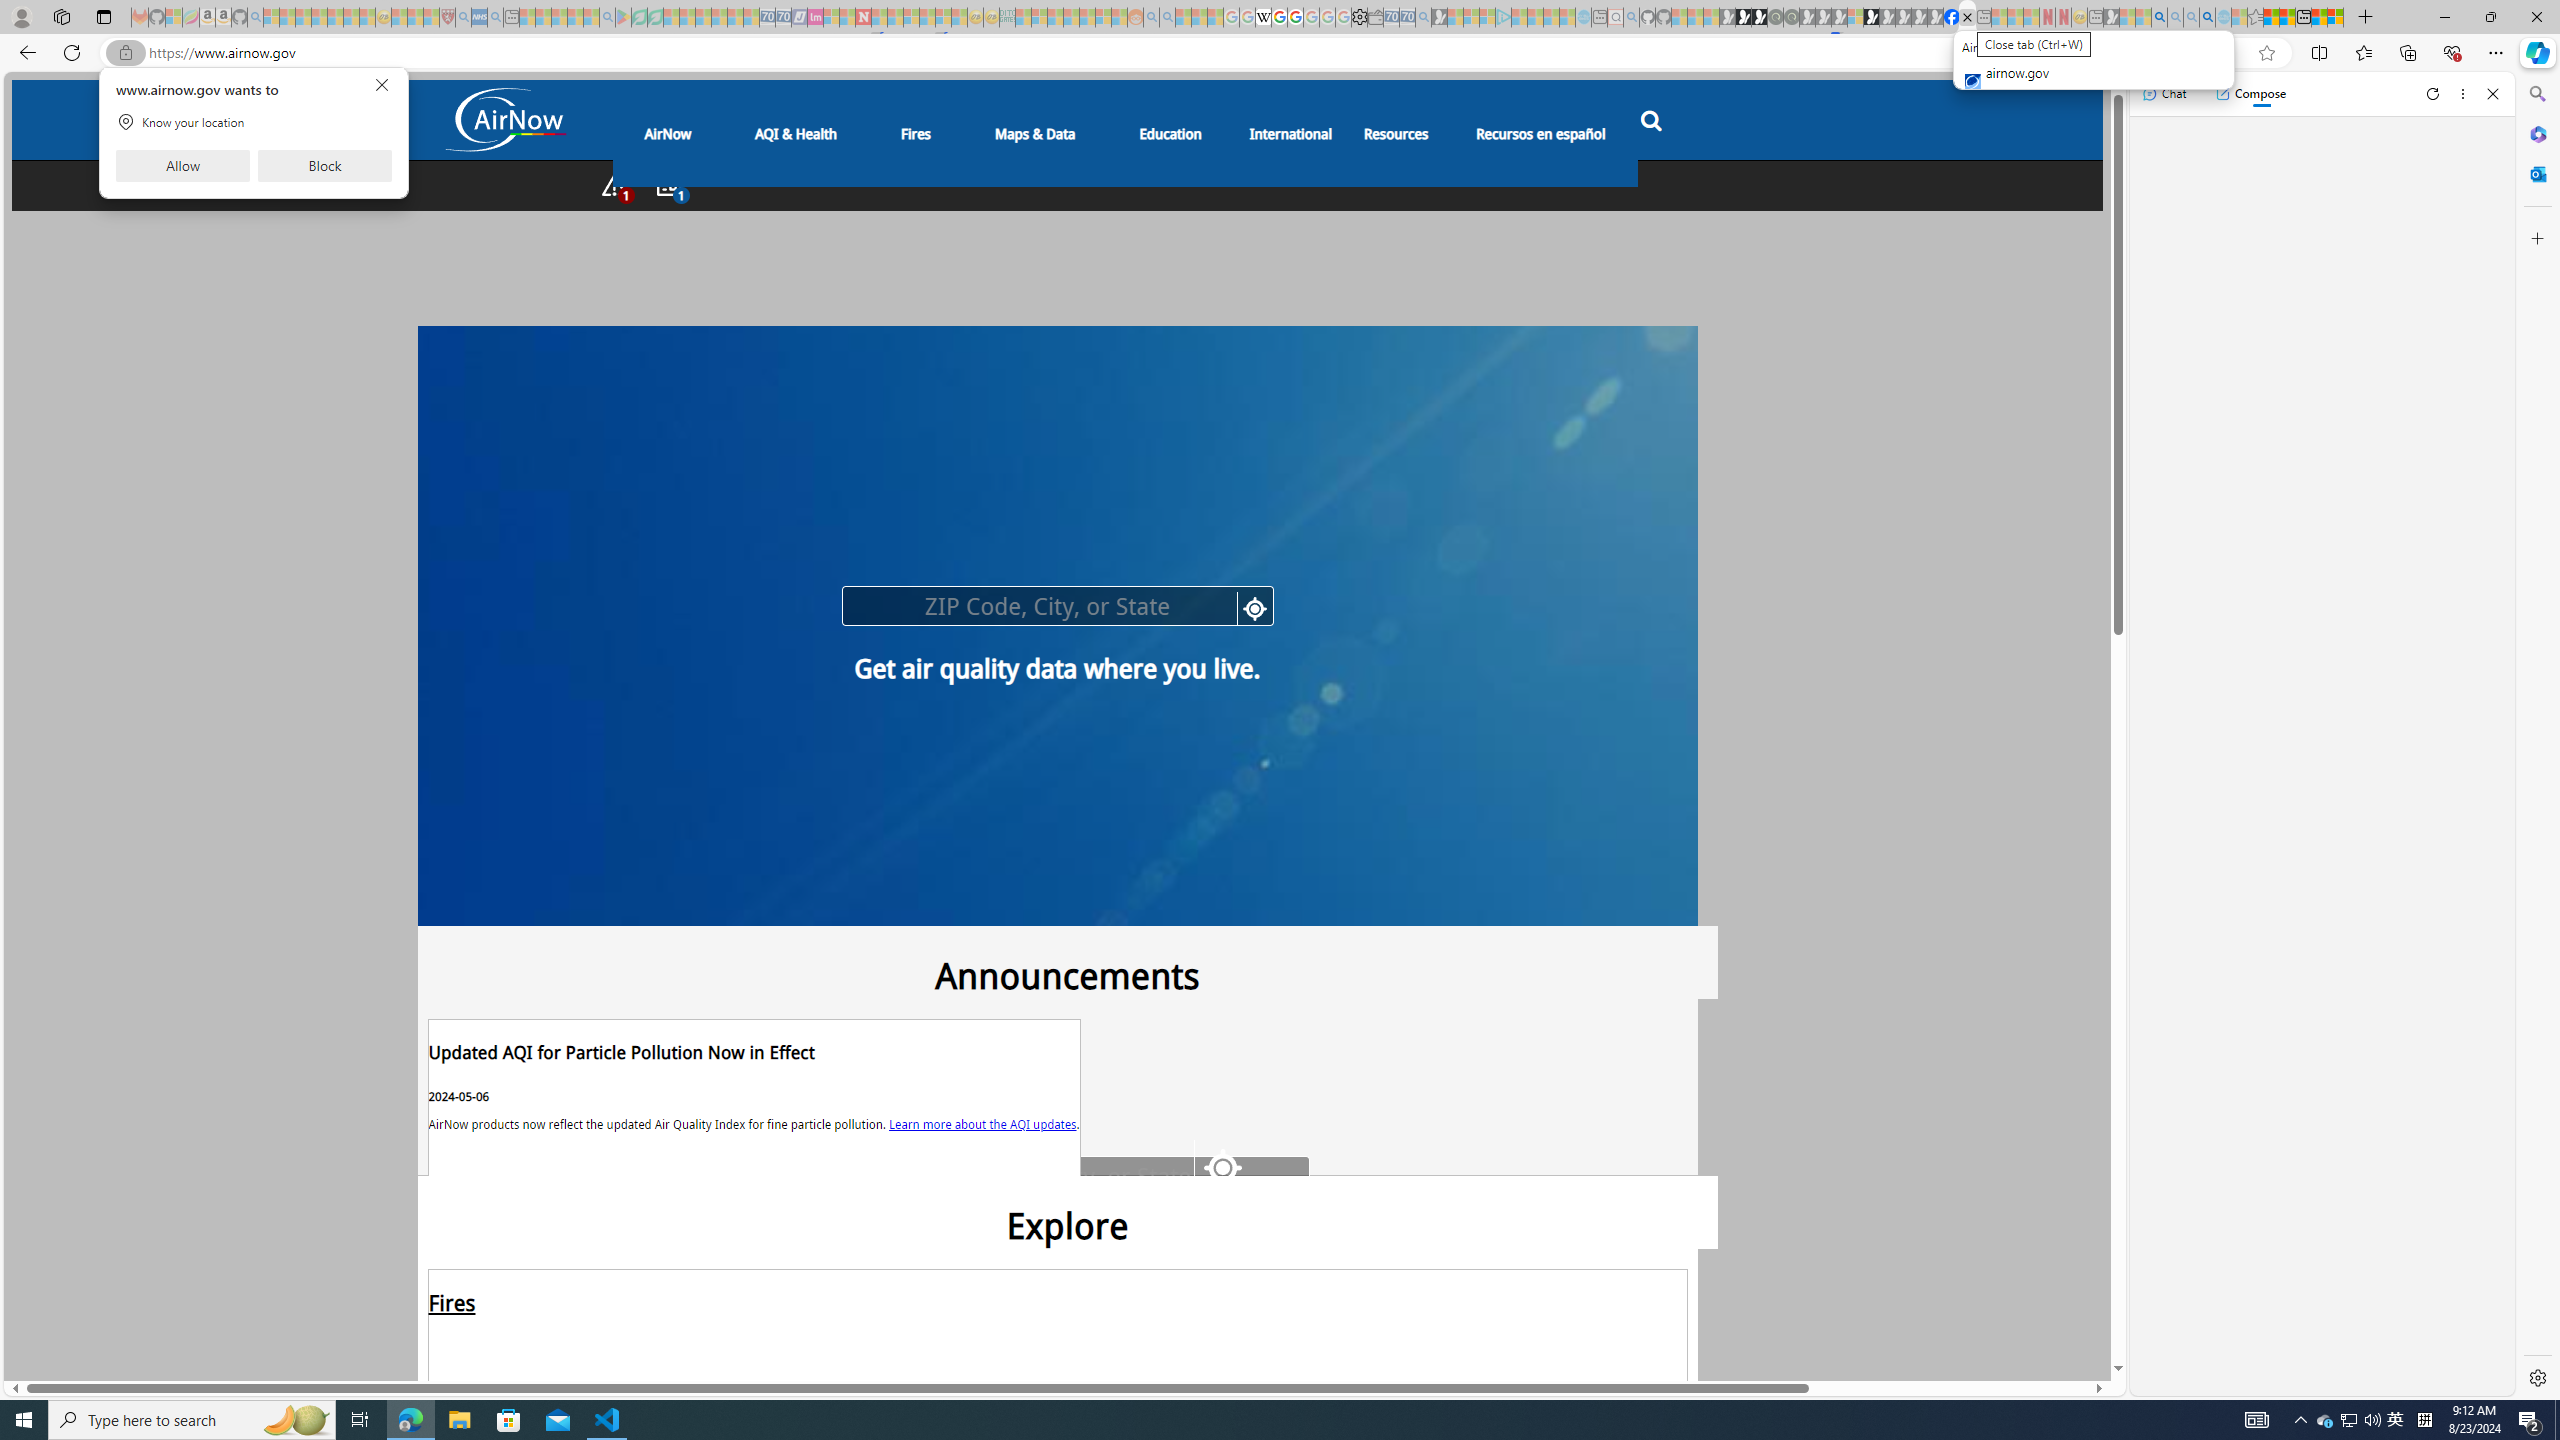 The width and height of the screenshot is (2560, 1440). Describe the element at coordinates (1790, 17) in the screenshot. I see `Future Focus Report 2024 - Sleeping` at that location.